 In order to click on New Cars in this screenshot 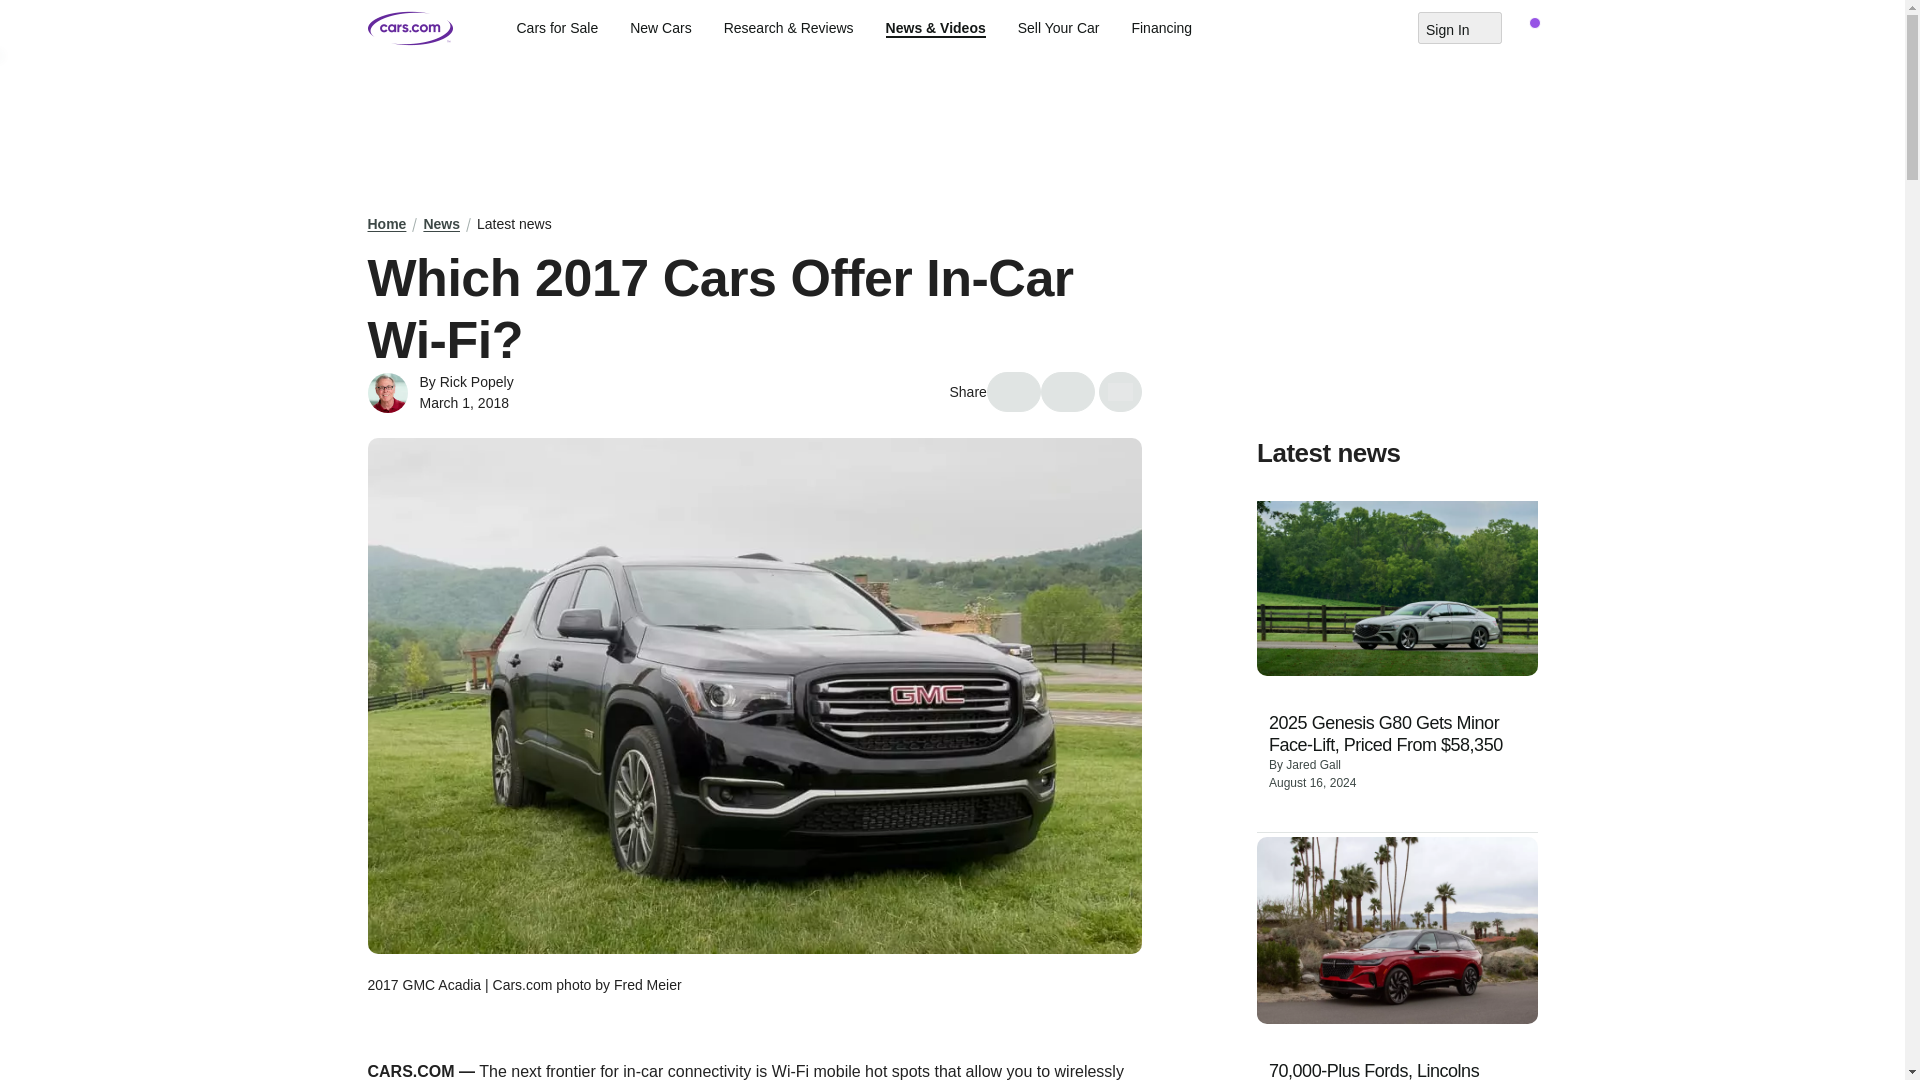, I will do `click(660, 28)`.